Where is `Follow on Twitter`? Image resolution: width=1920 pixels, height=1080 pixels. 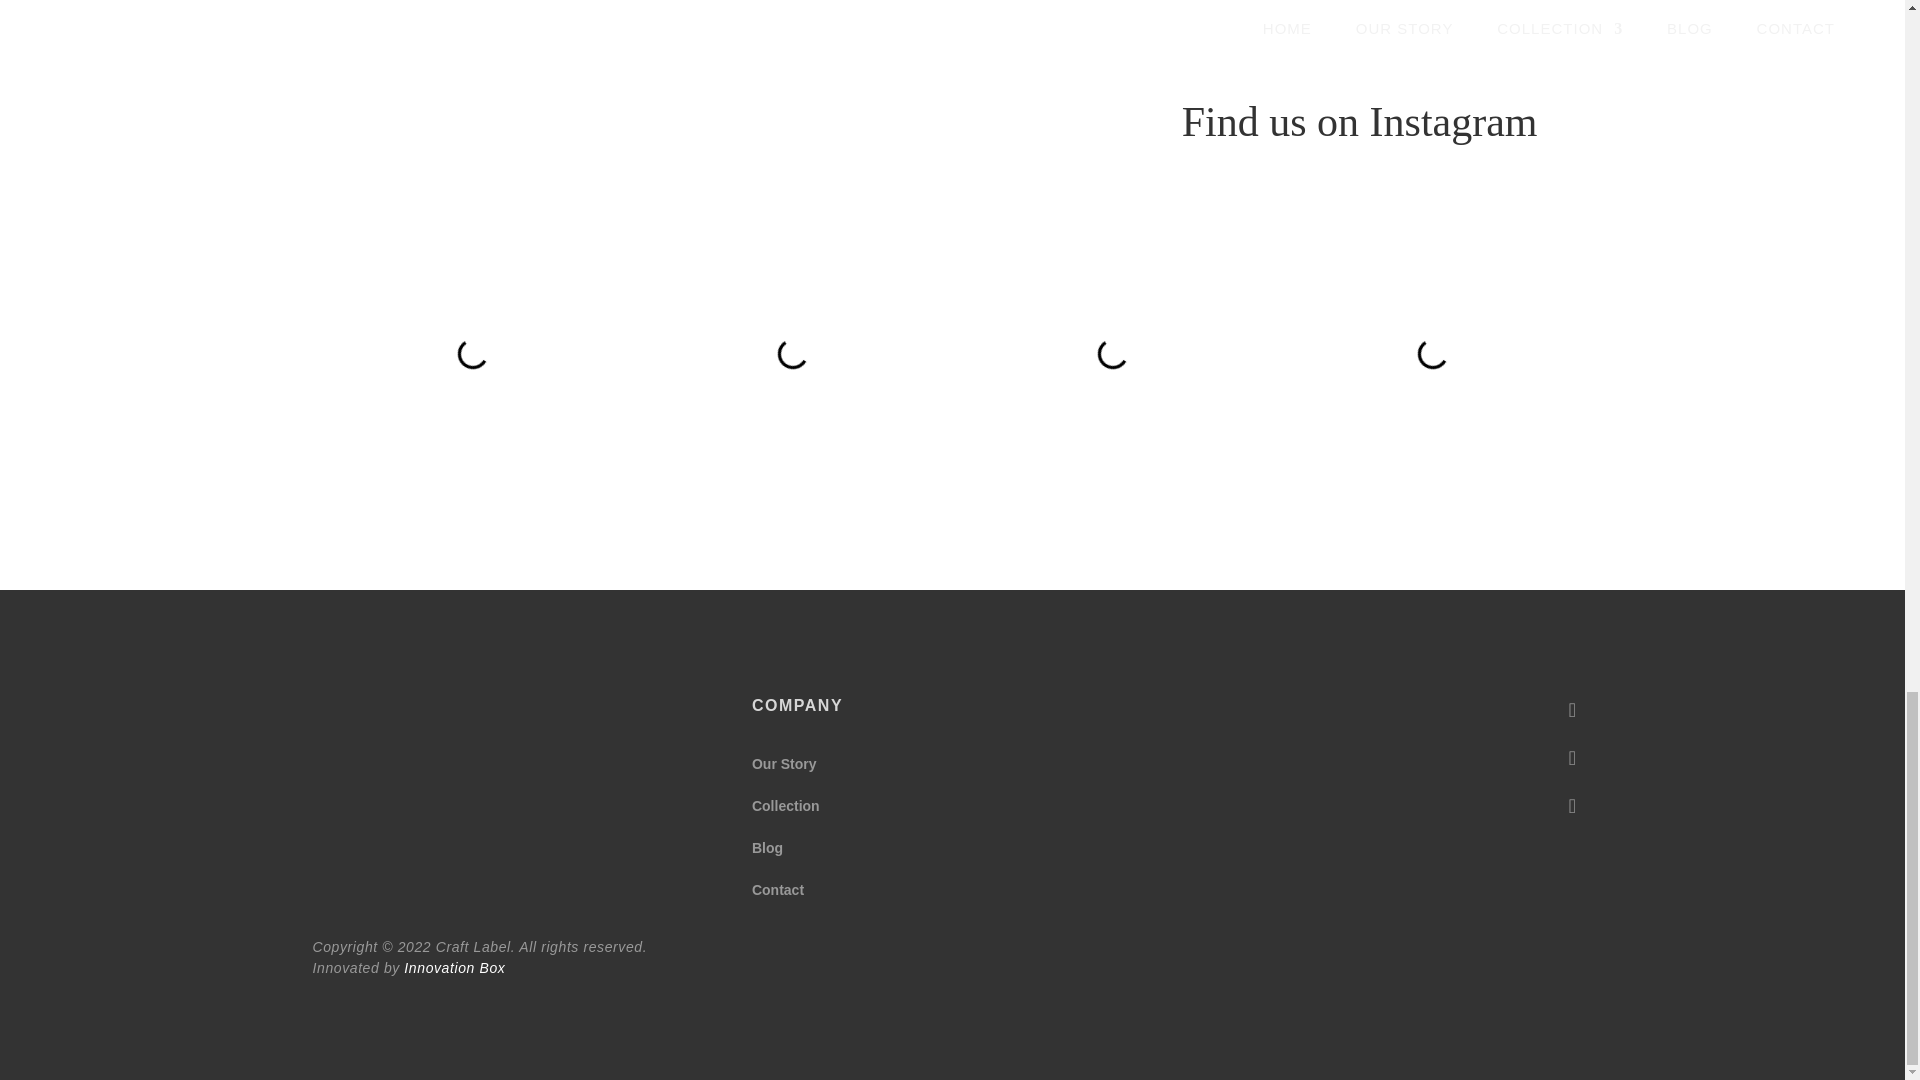
Follow on Twitter is located at coordinates (1571, 806).